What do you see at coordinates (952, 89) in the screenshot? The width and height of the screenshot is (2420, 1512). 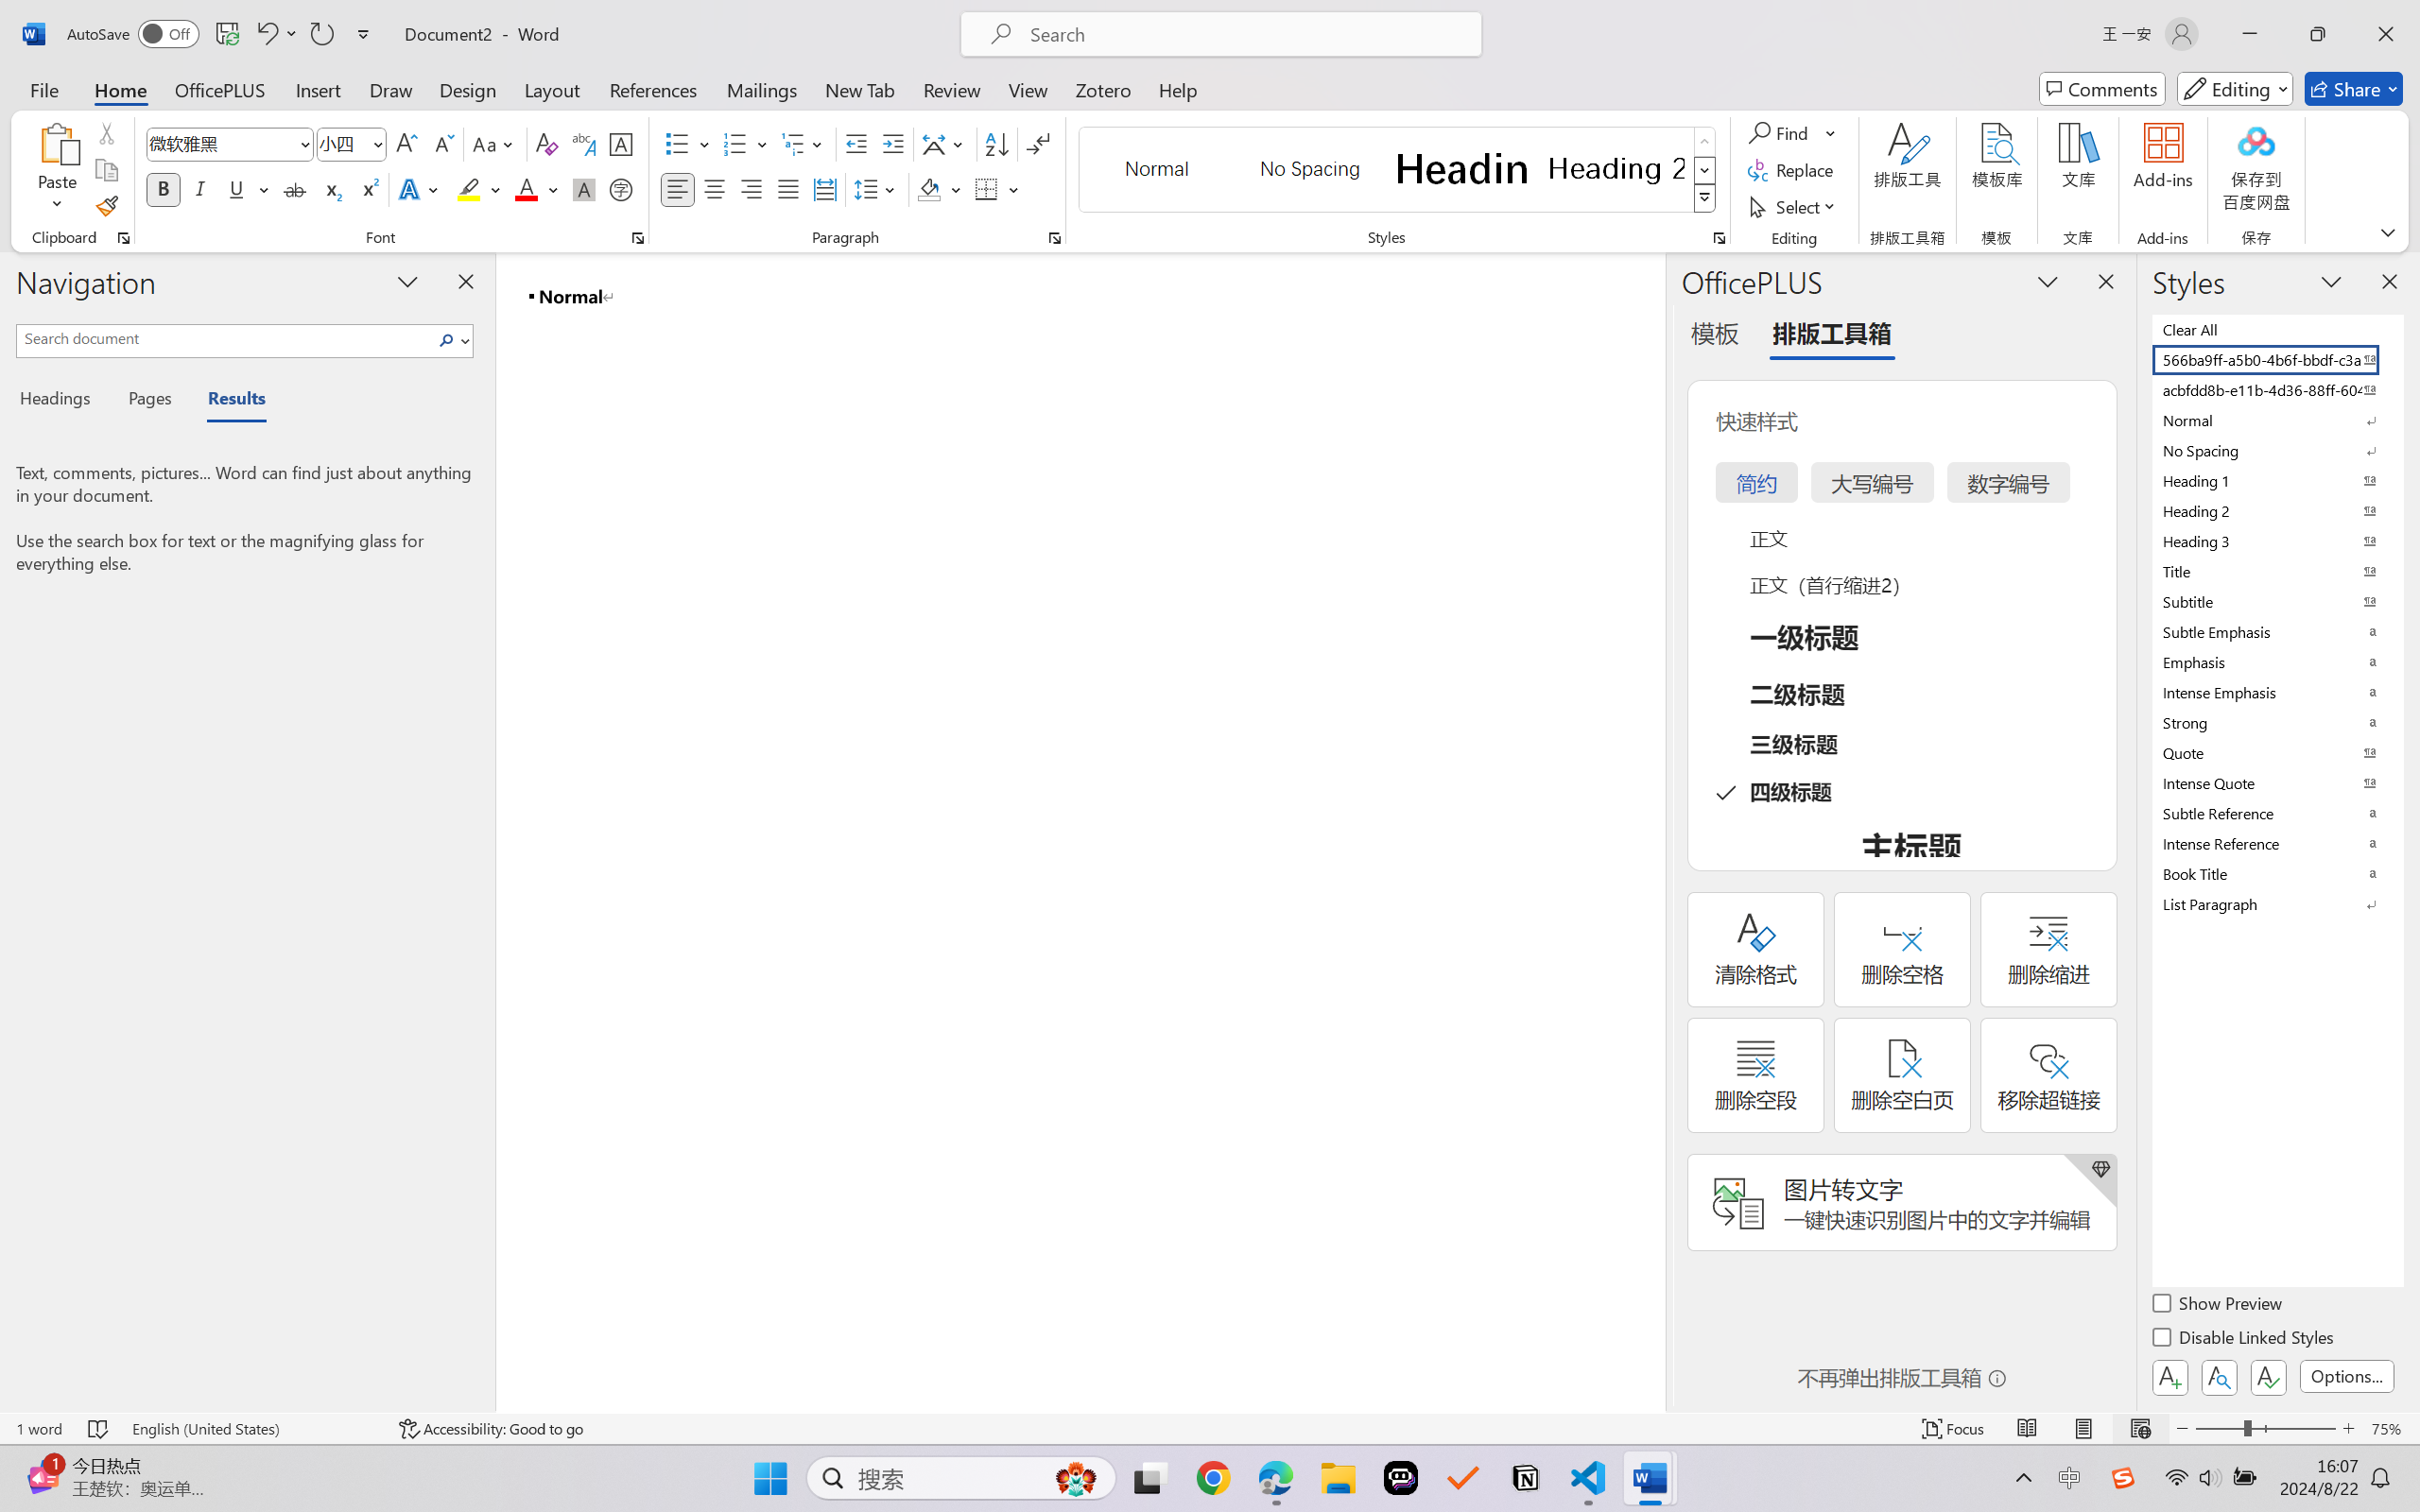 I see `Review` at bounding box center [952, 89].